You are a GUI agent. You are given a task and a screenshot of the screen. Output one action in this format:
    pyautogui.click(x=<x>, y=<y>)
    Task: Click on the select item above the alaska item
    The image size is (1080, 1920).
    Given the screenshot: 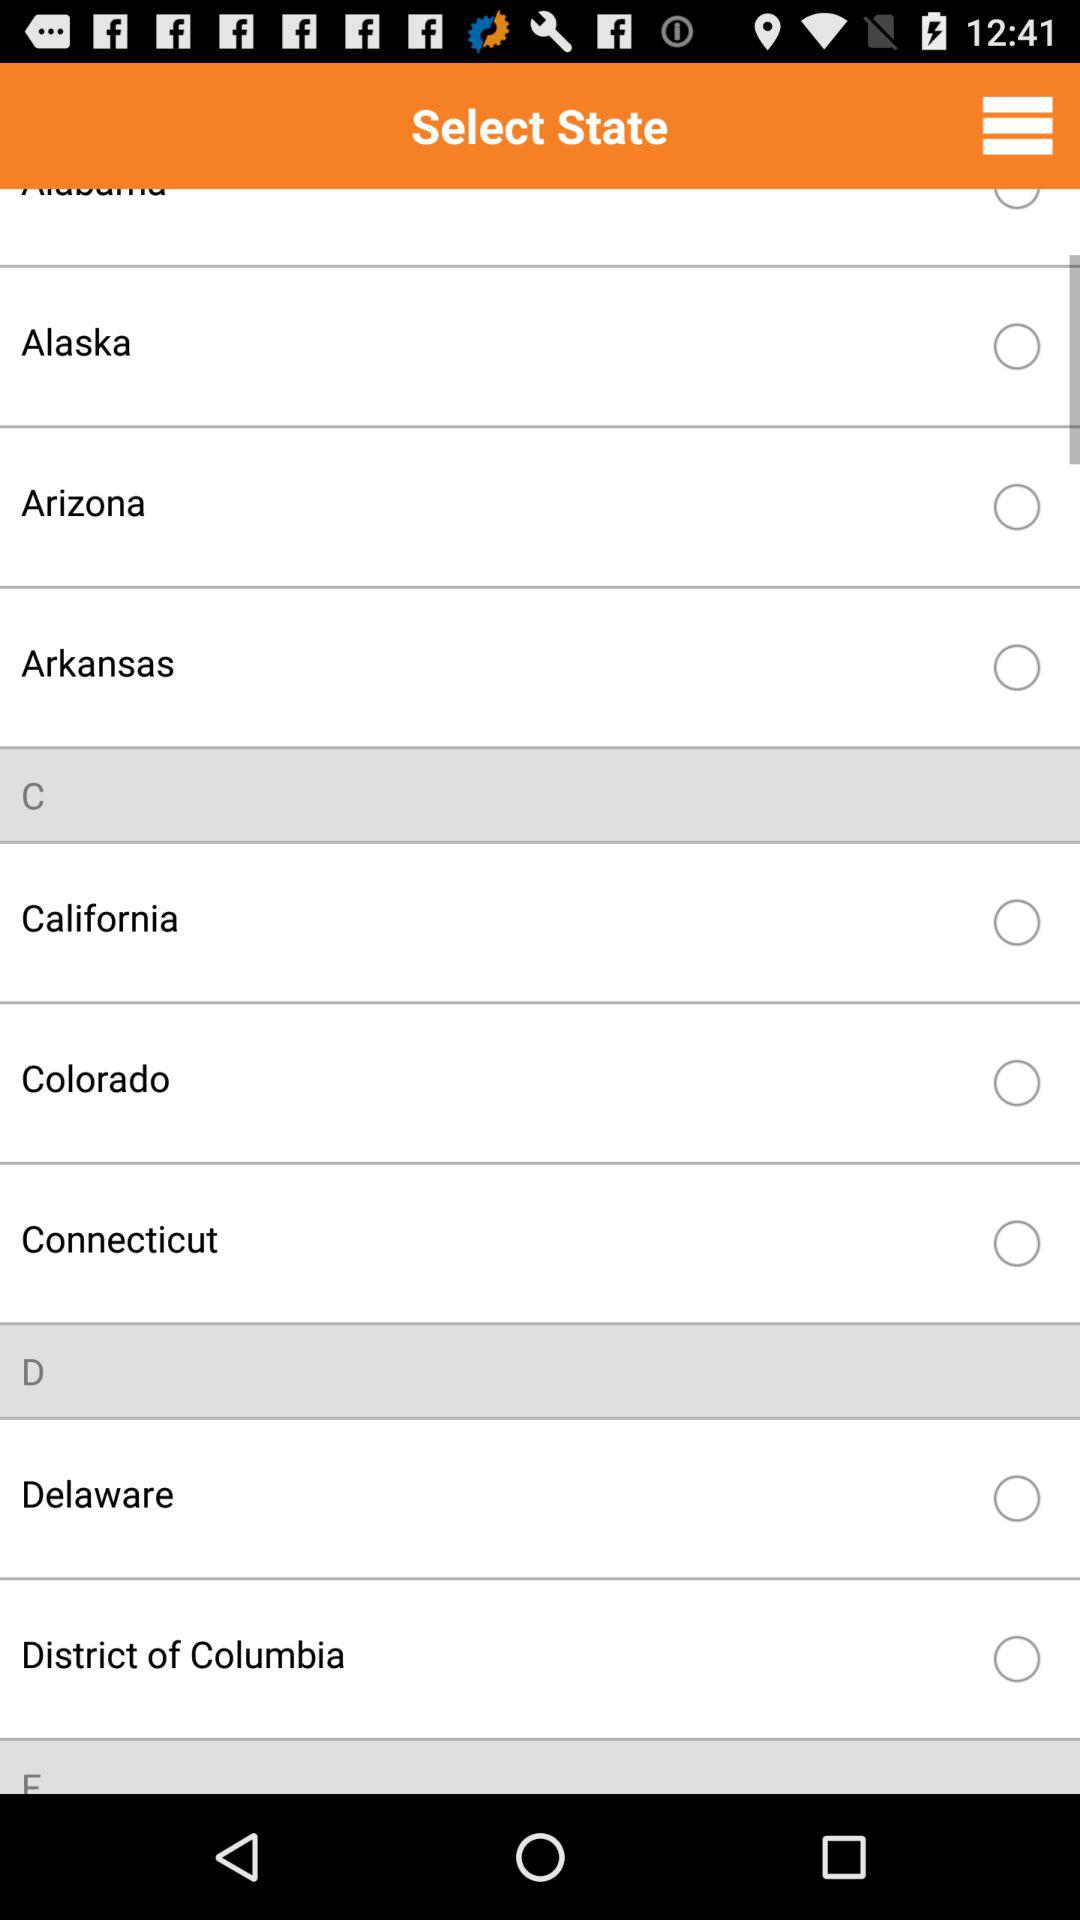 What is the action you would take?
    pyautogui.click(x=498, y=211)
    